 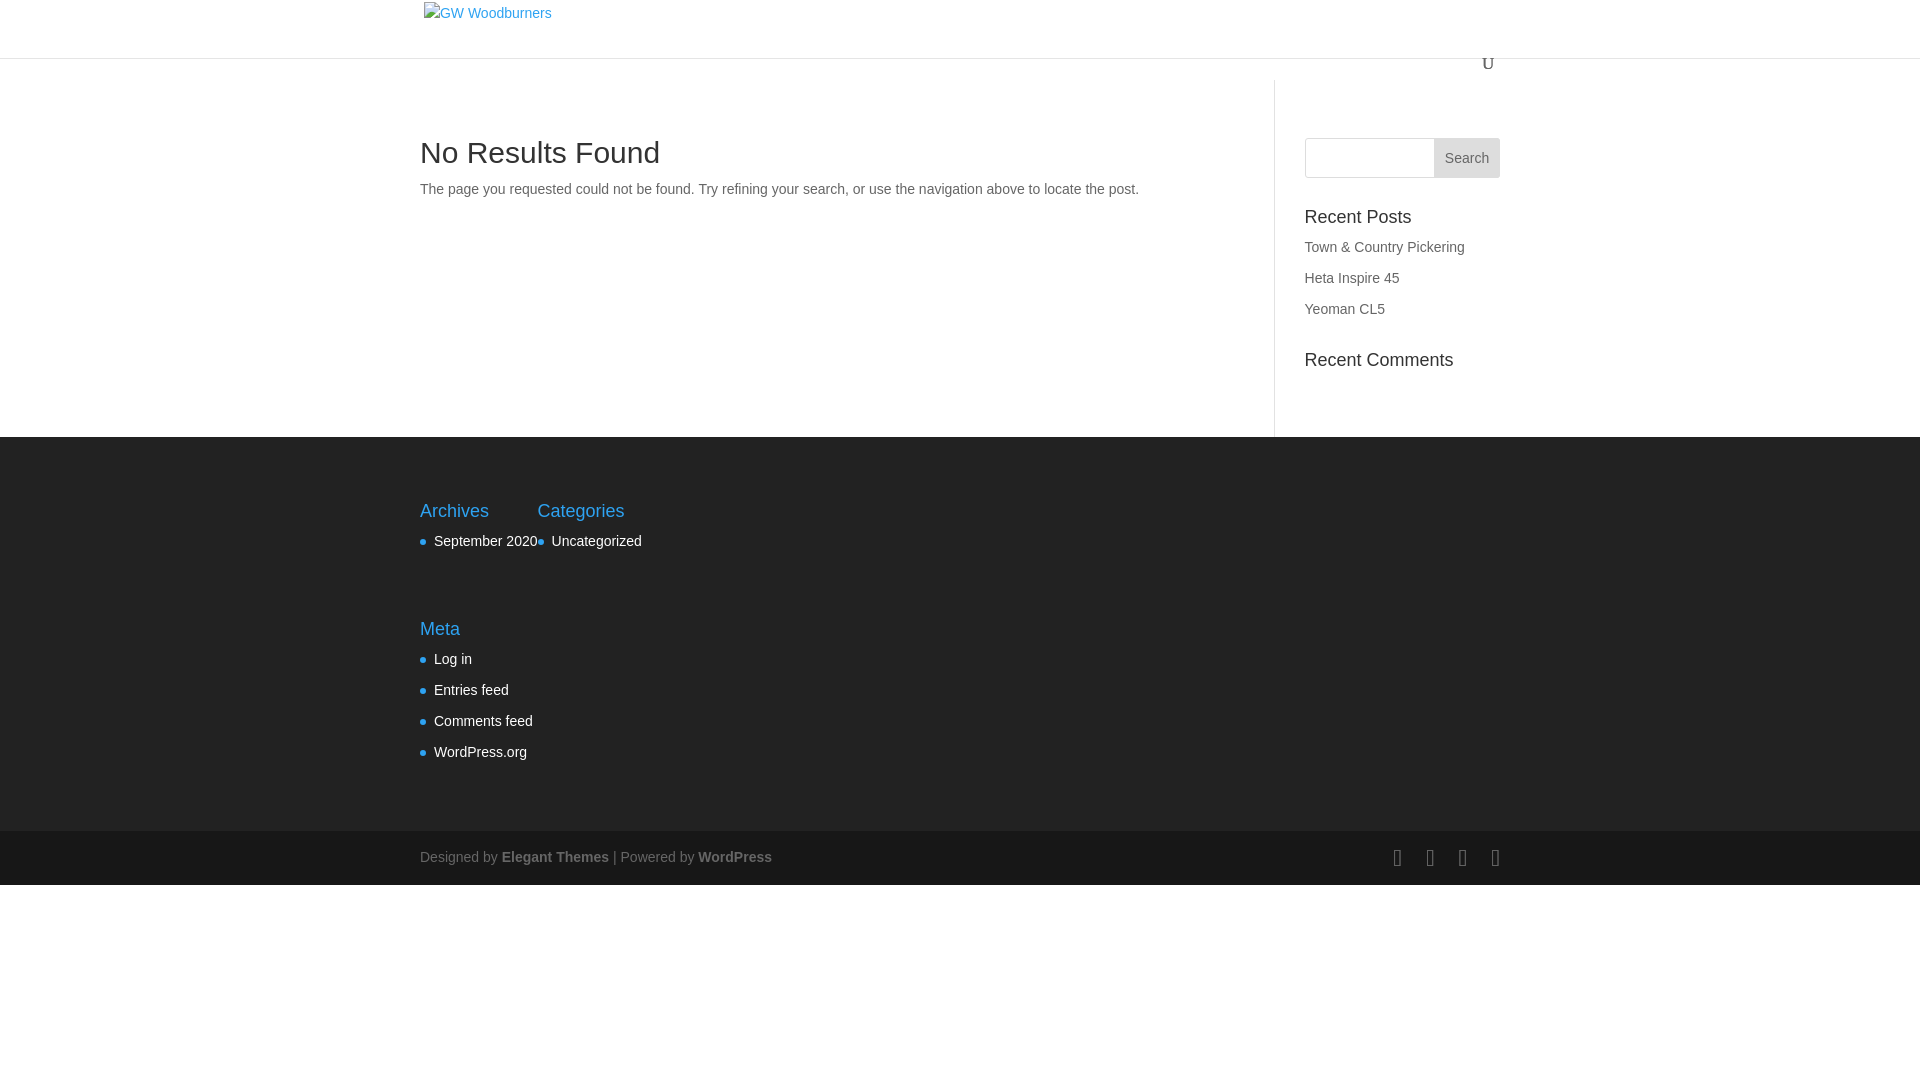 I want to click on Search, so click(x=1466, y=158).